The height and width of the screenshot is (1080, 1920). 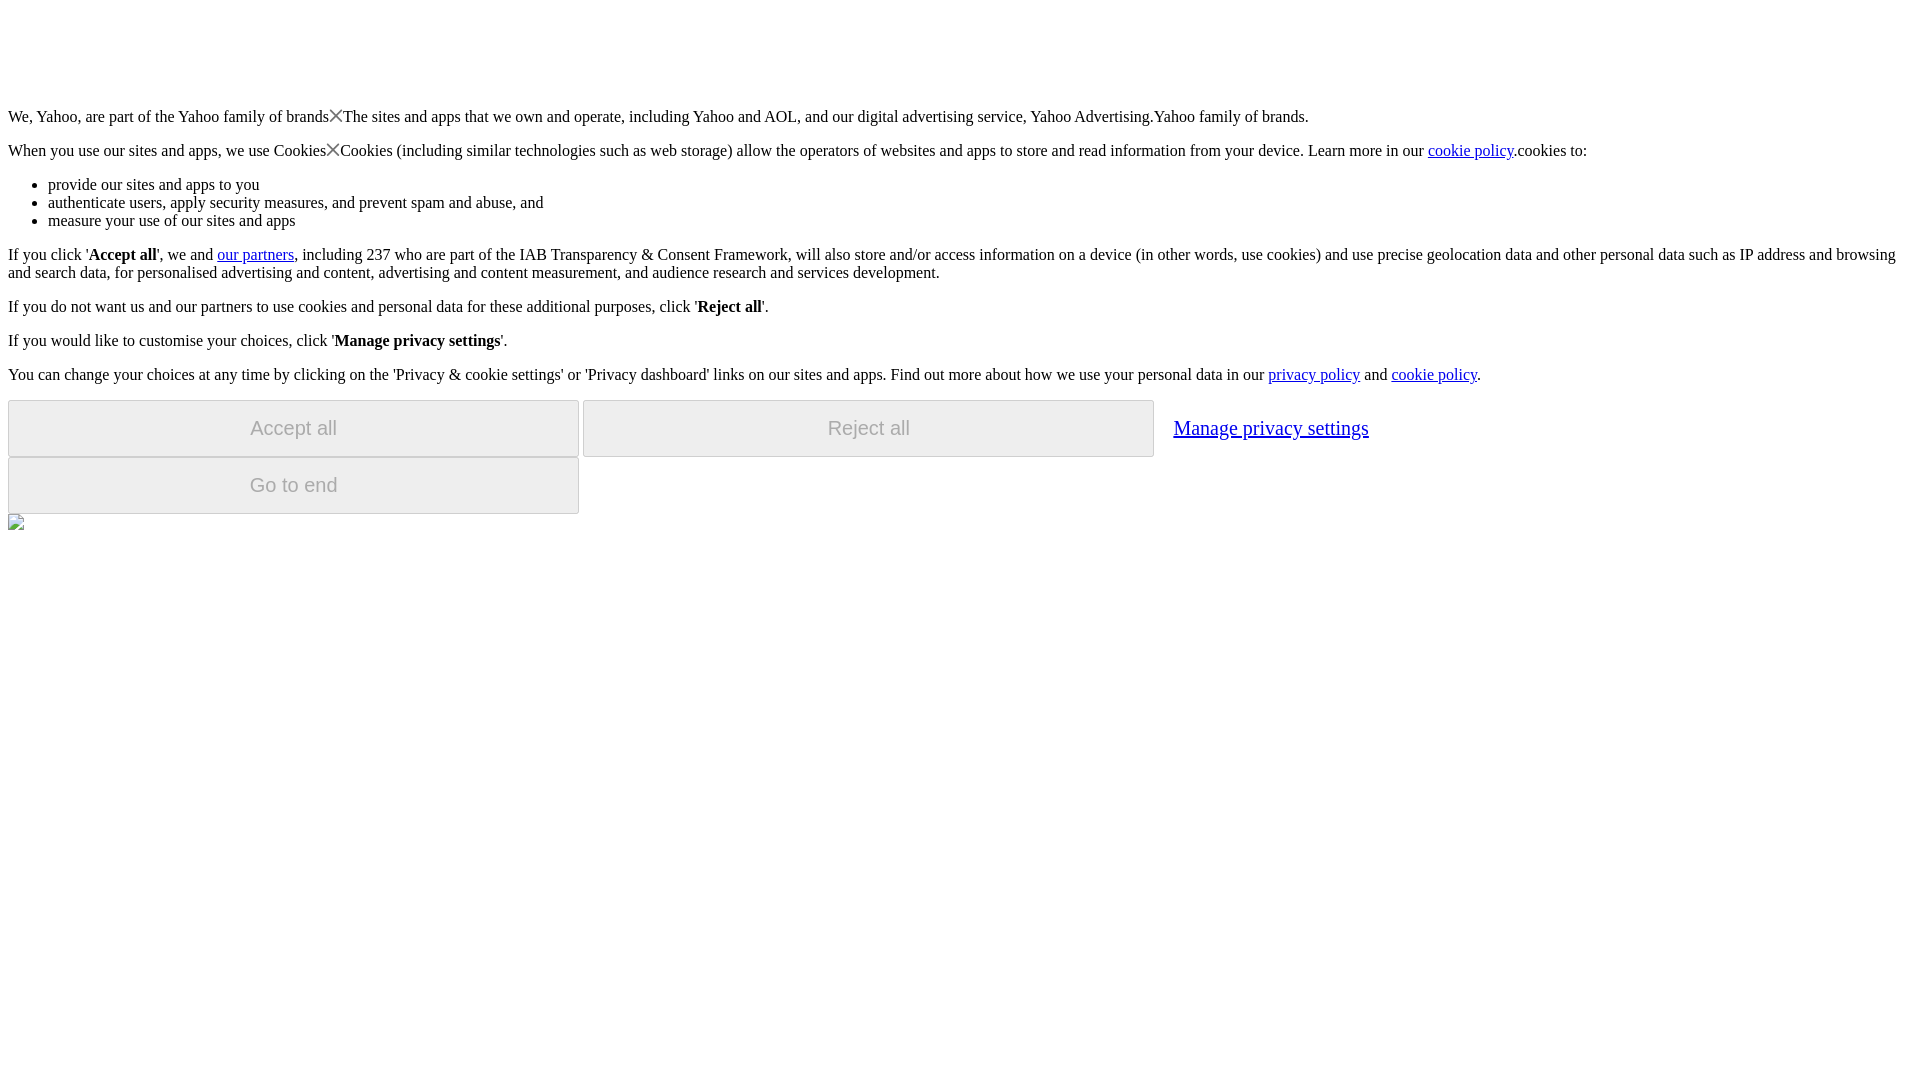 I want to click on cookie policy, so click(x=1471, y=150).